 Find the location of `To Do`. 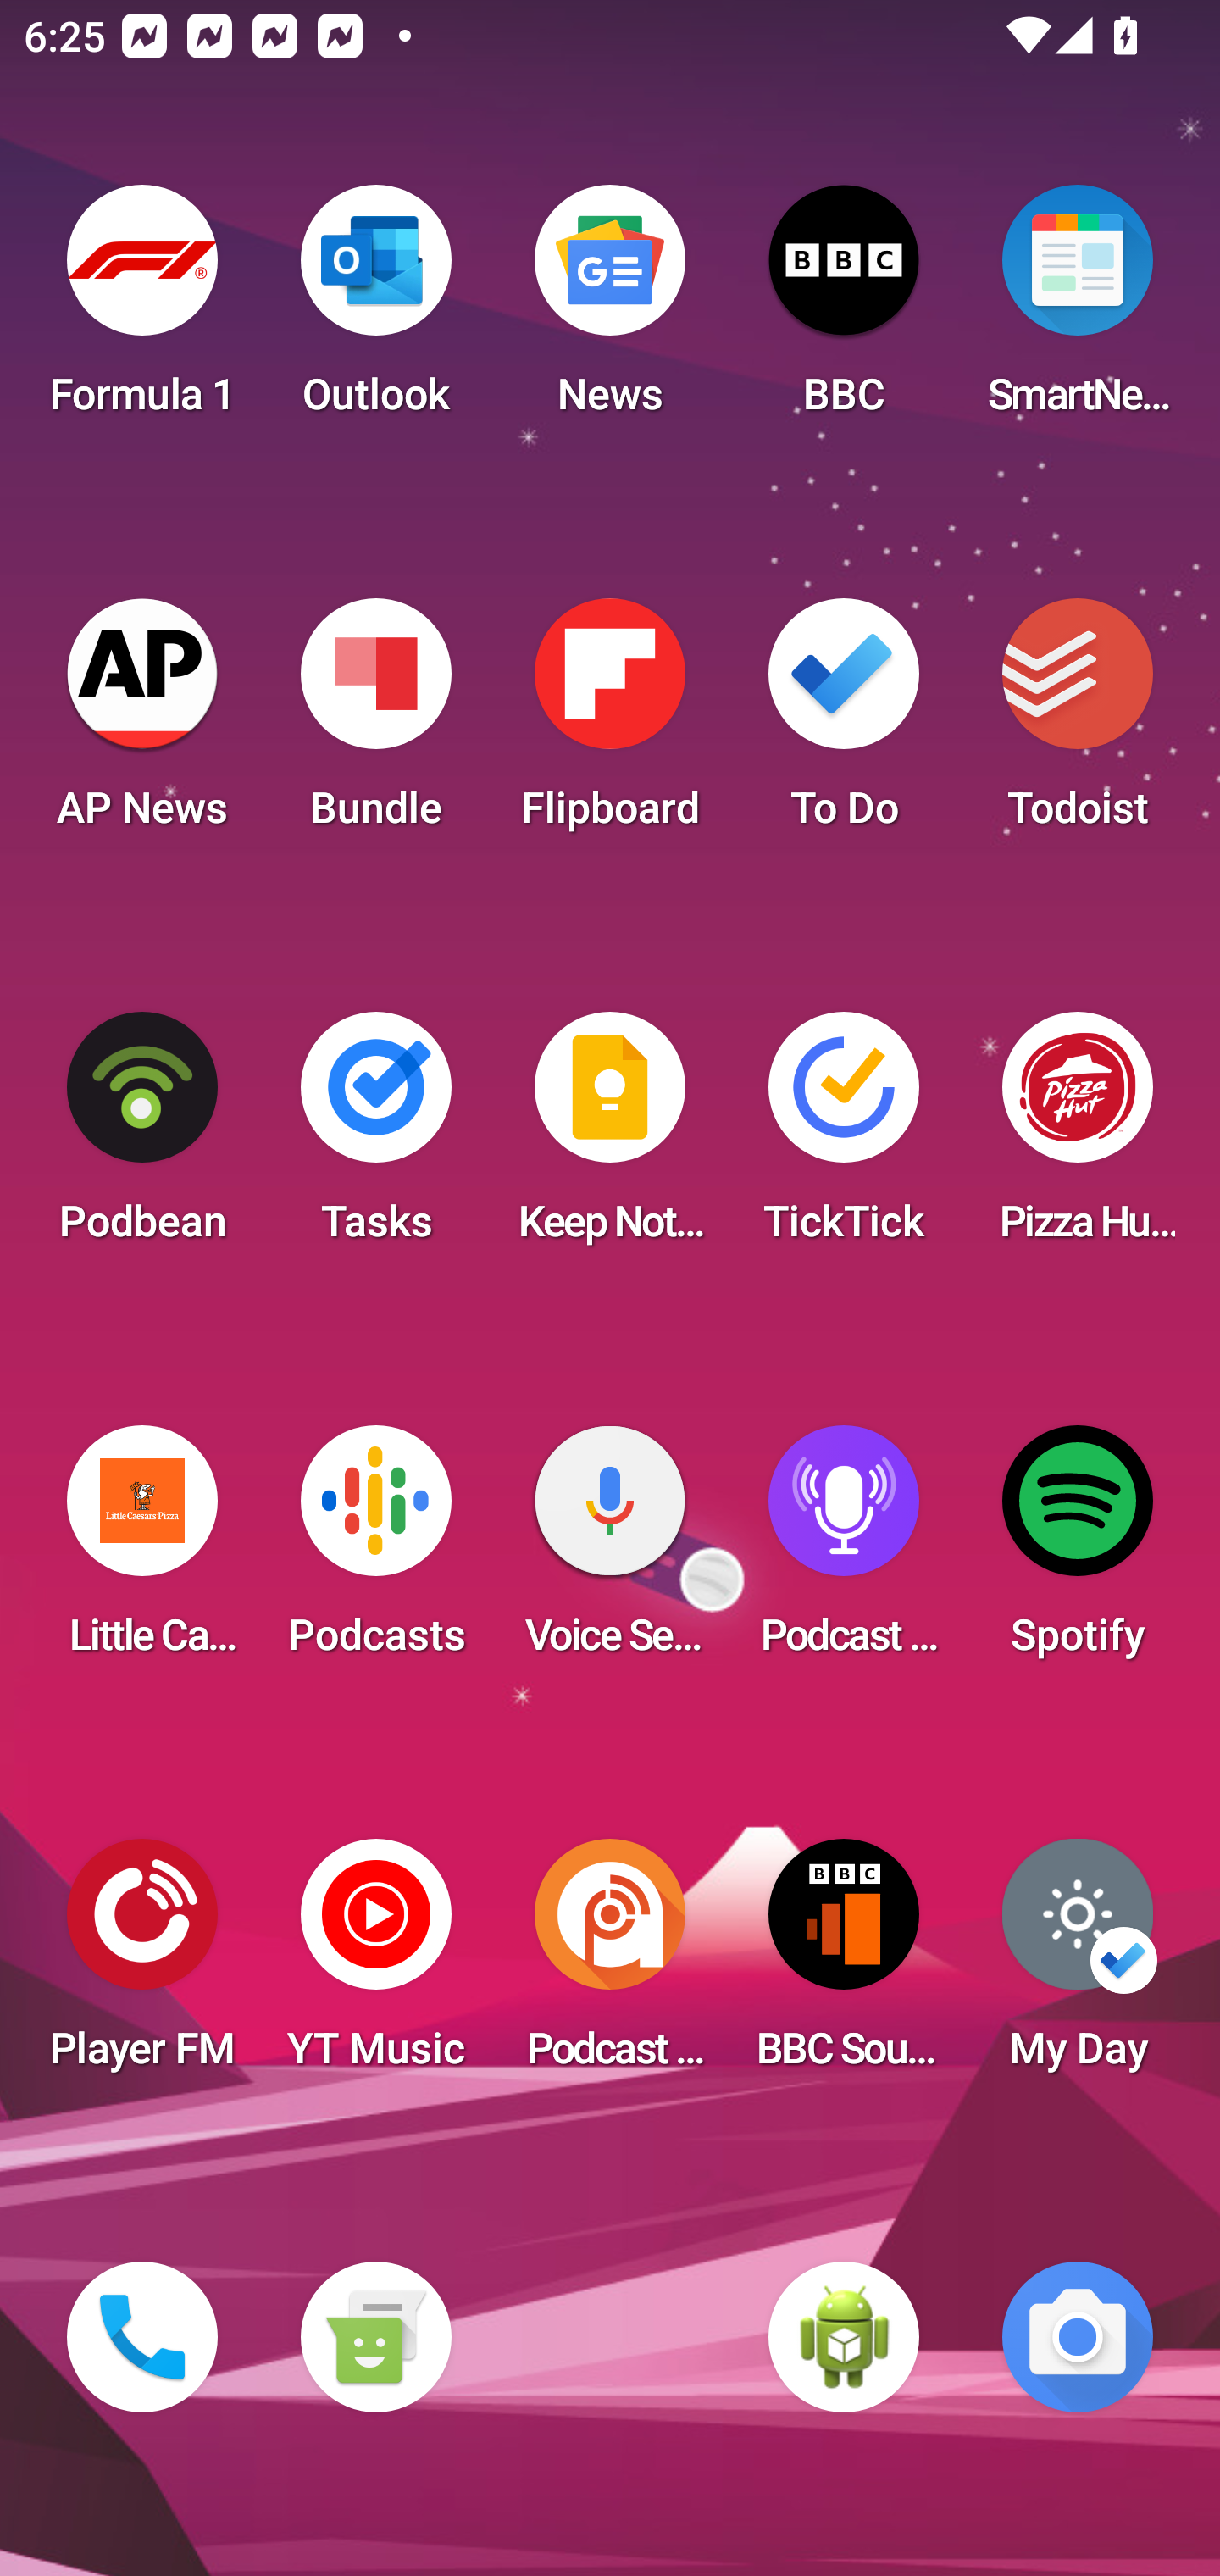

To Do is located at coordinates (844, 724).